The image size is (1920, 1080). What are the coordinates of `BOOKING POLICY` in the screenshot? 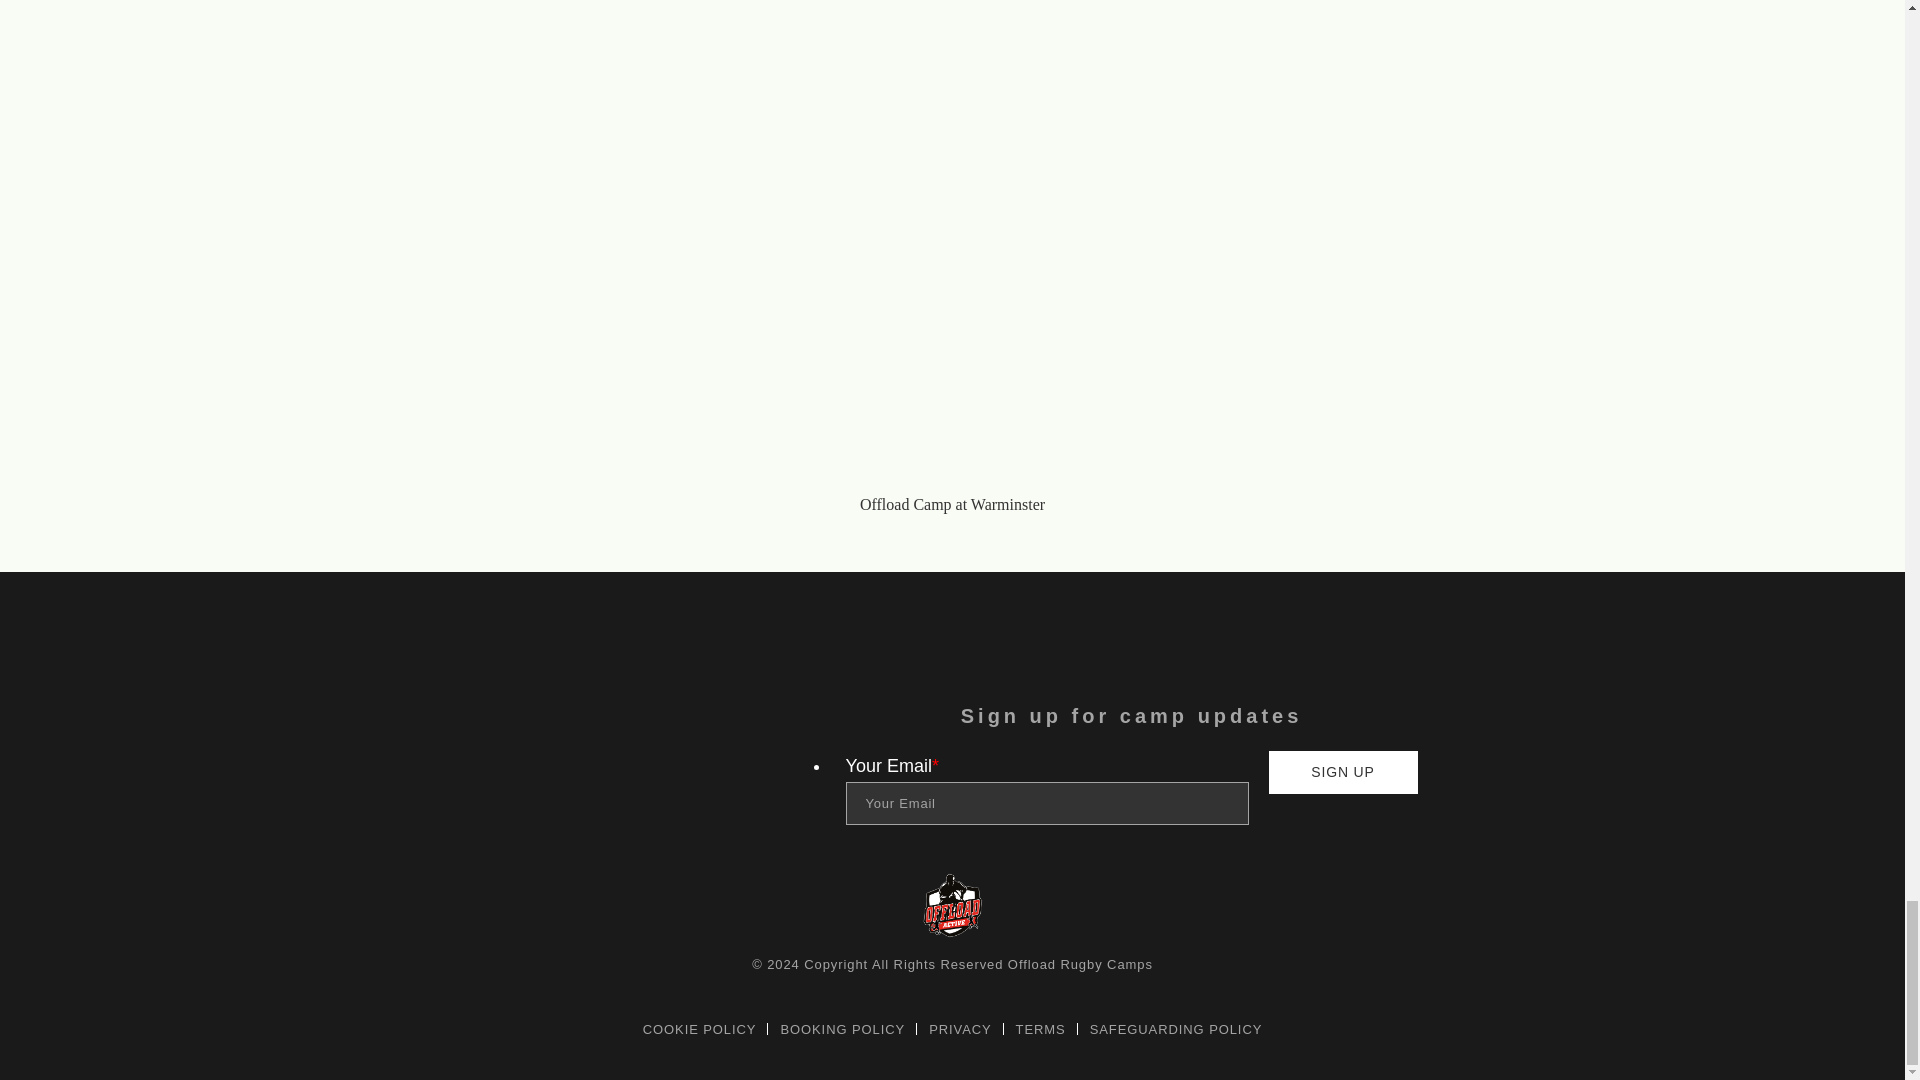 It's located at (842, 1028).